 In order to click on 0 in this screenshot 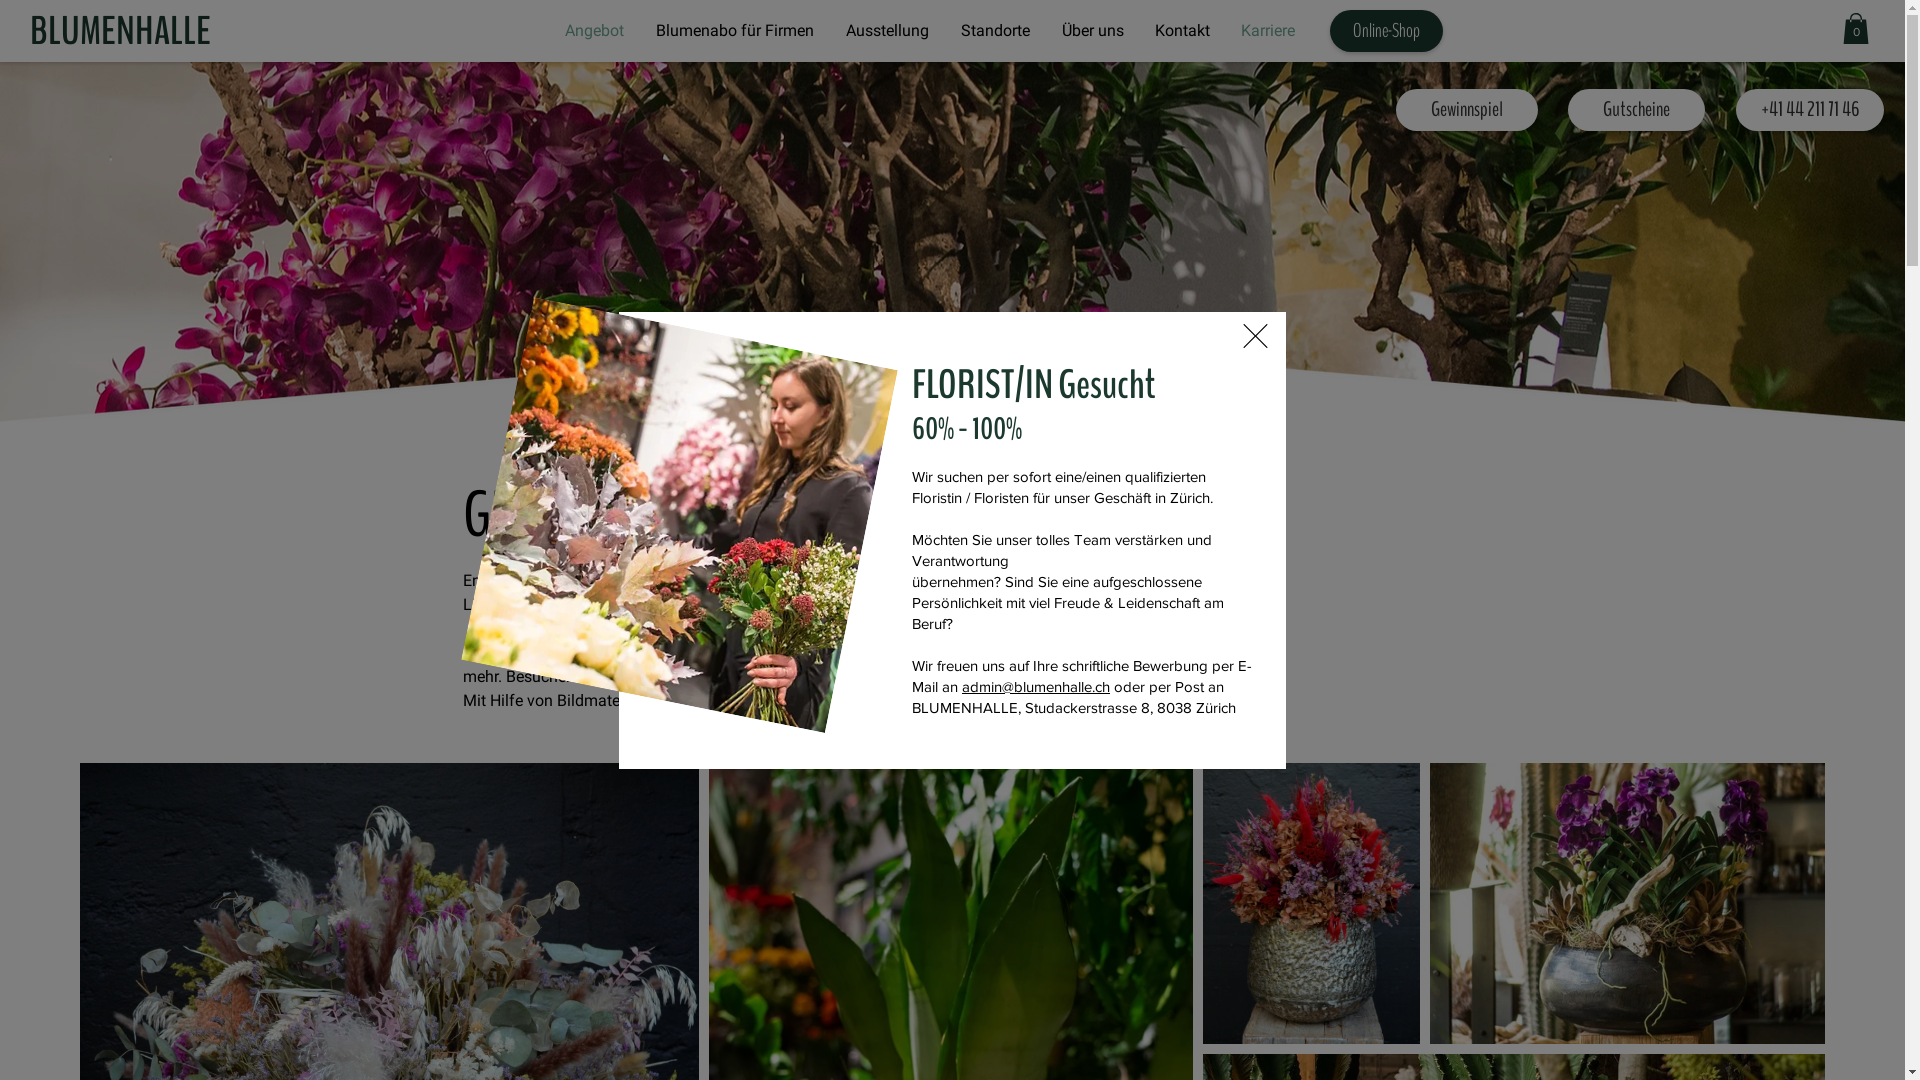, I will do `click(1856, 28)`.